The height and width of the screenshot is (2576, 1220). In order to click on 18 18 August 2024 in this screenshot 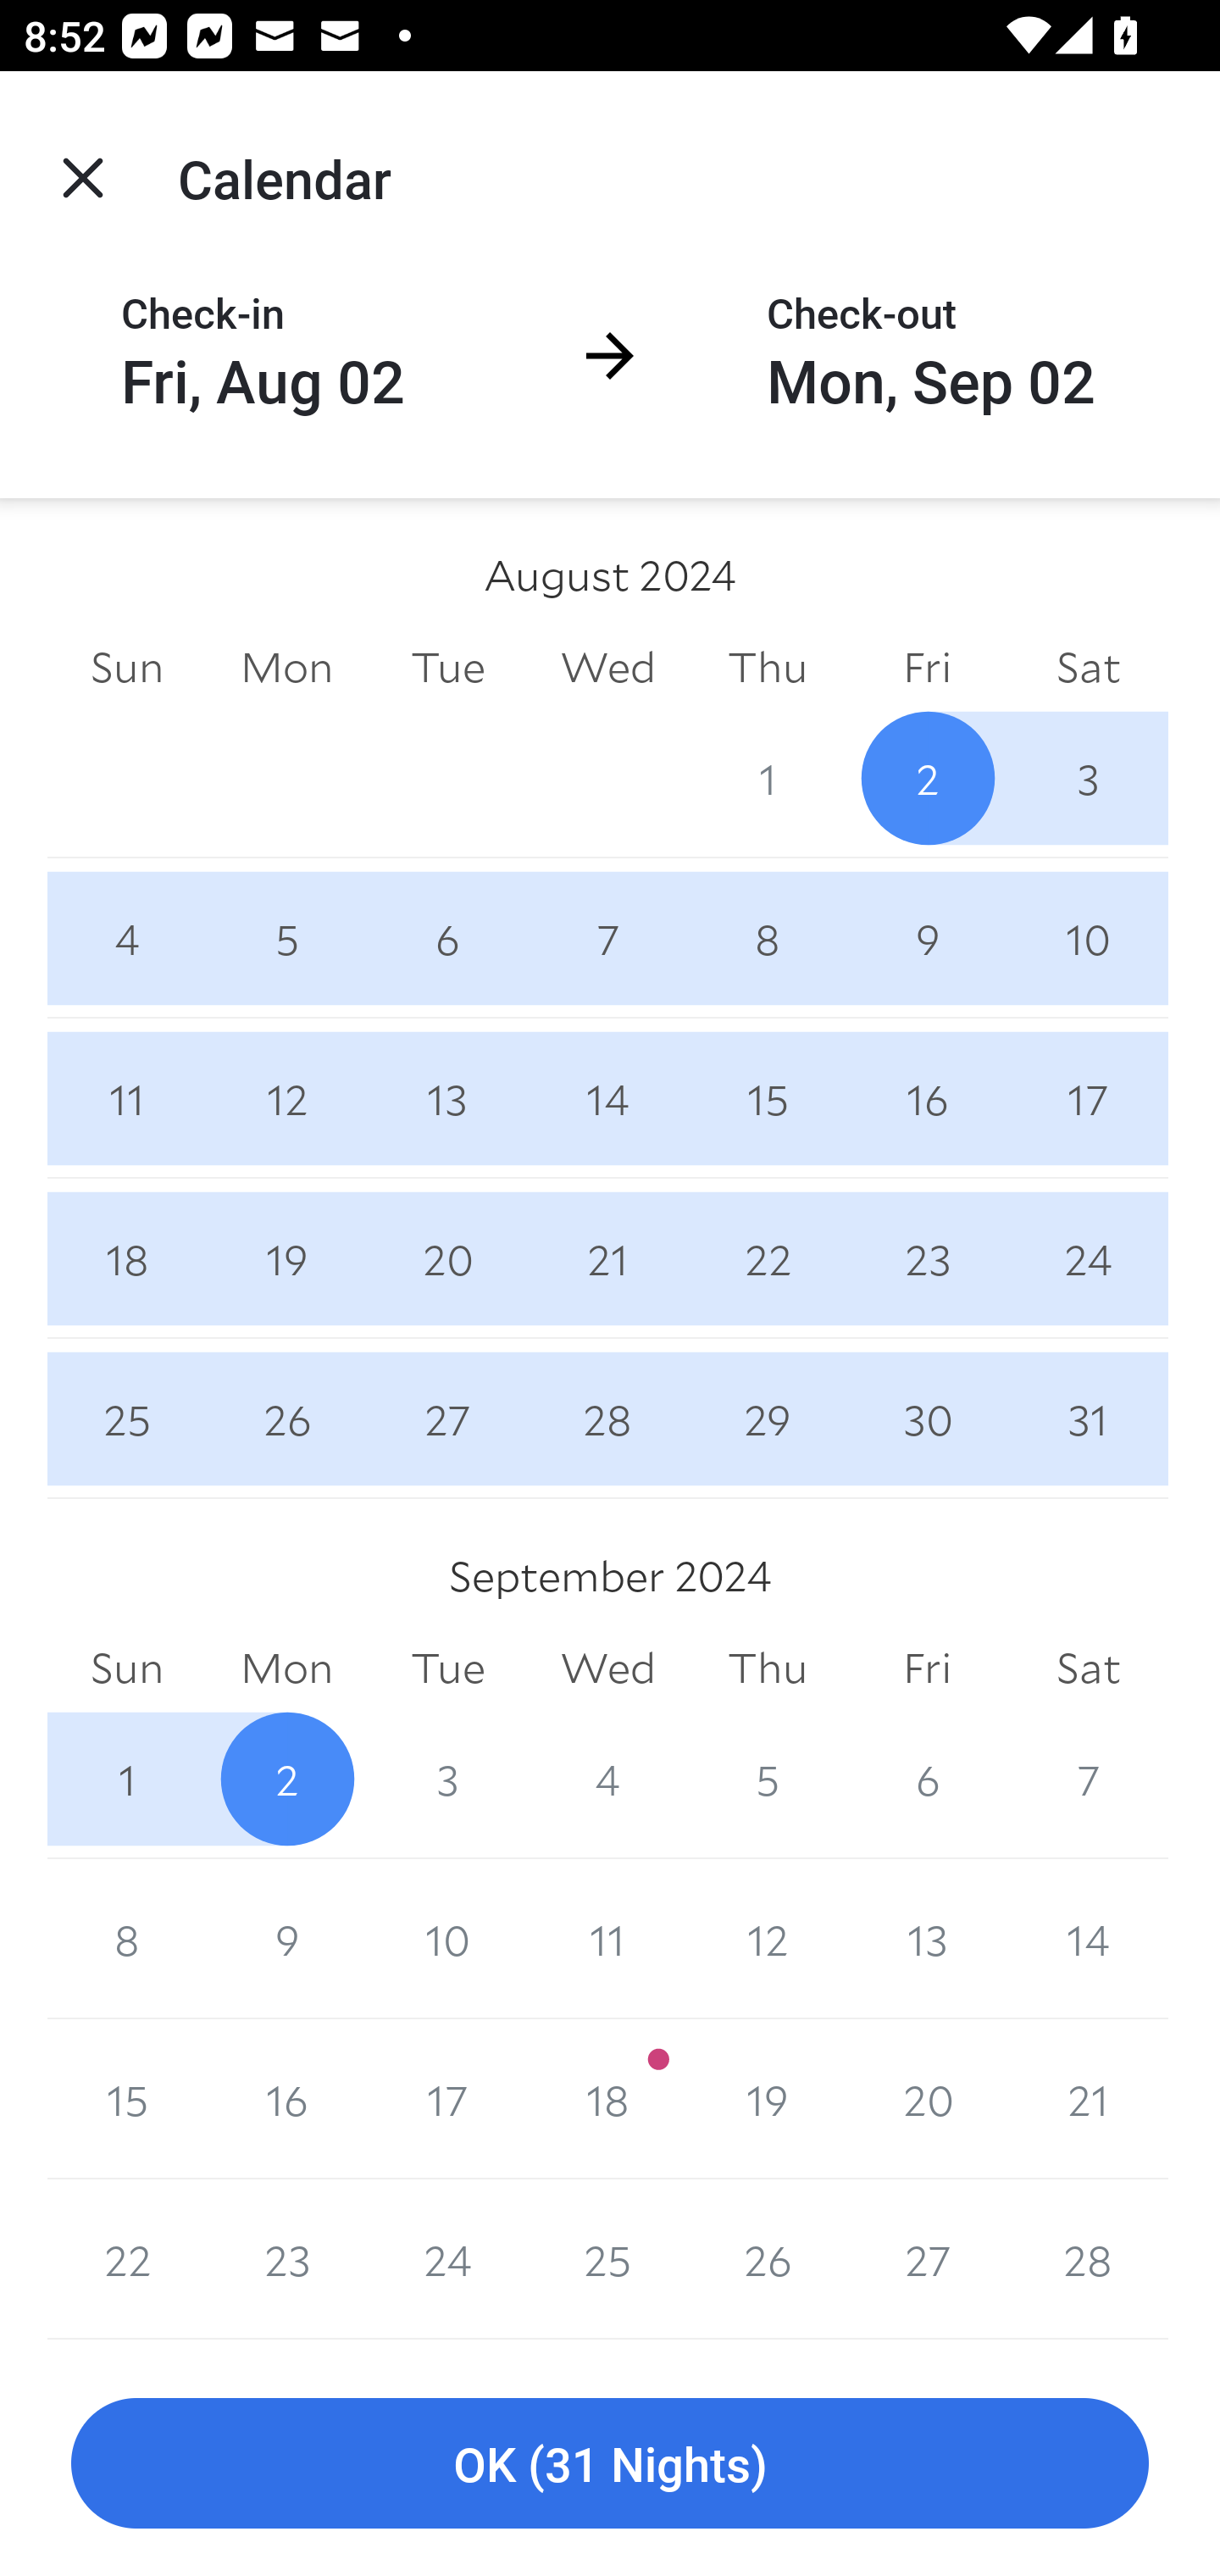, I will do `click(127, 1259)`.